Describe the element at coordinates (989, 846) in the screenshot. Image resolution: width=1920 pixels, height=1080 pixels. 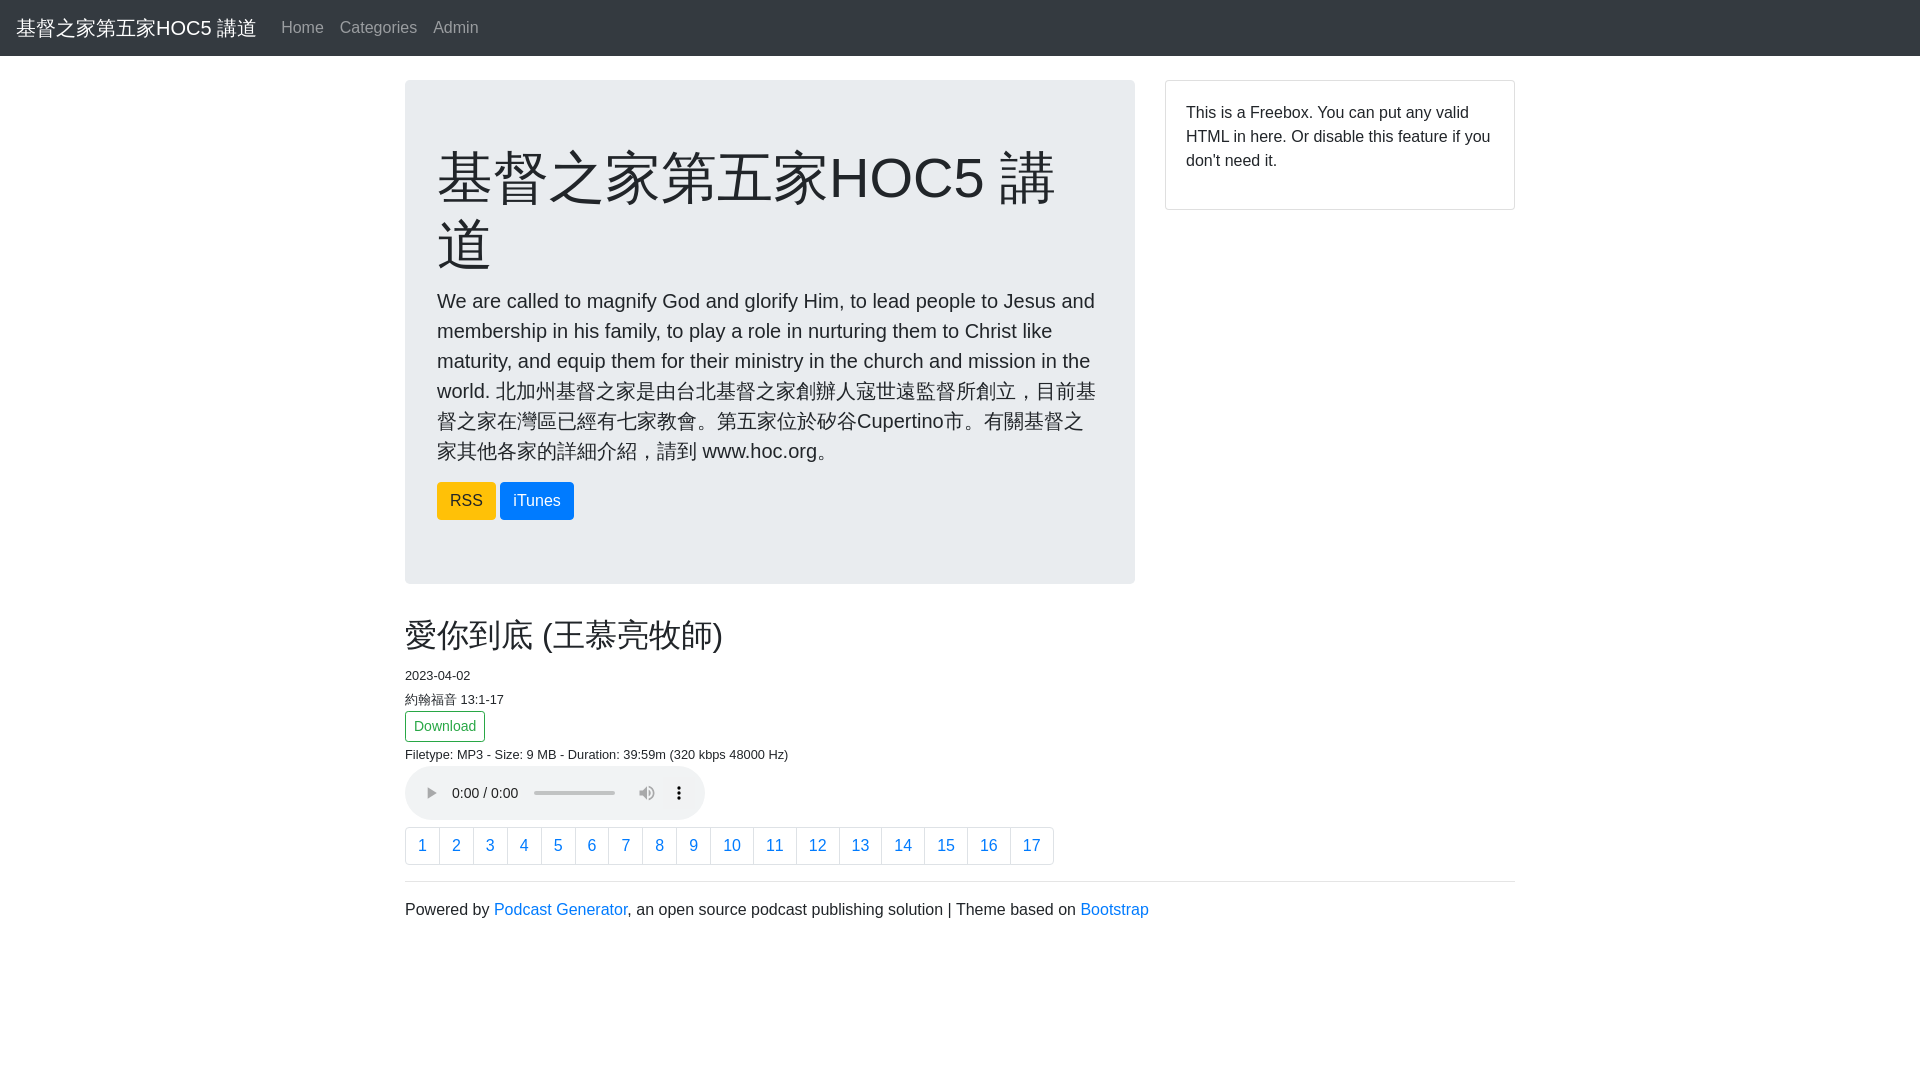
I see `16` at that location.